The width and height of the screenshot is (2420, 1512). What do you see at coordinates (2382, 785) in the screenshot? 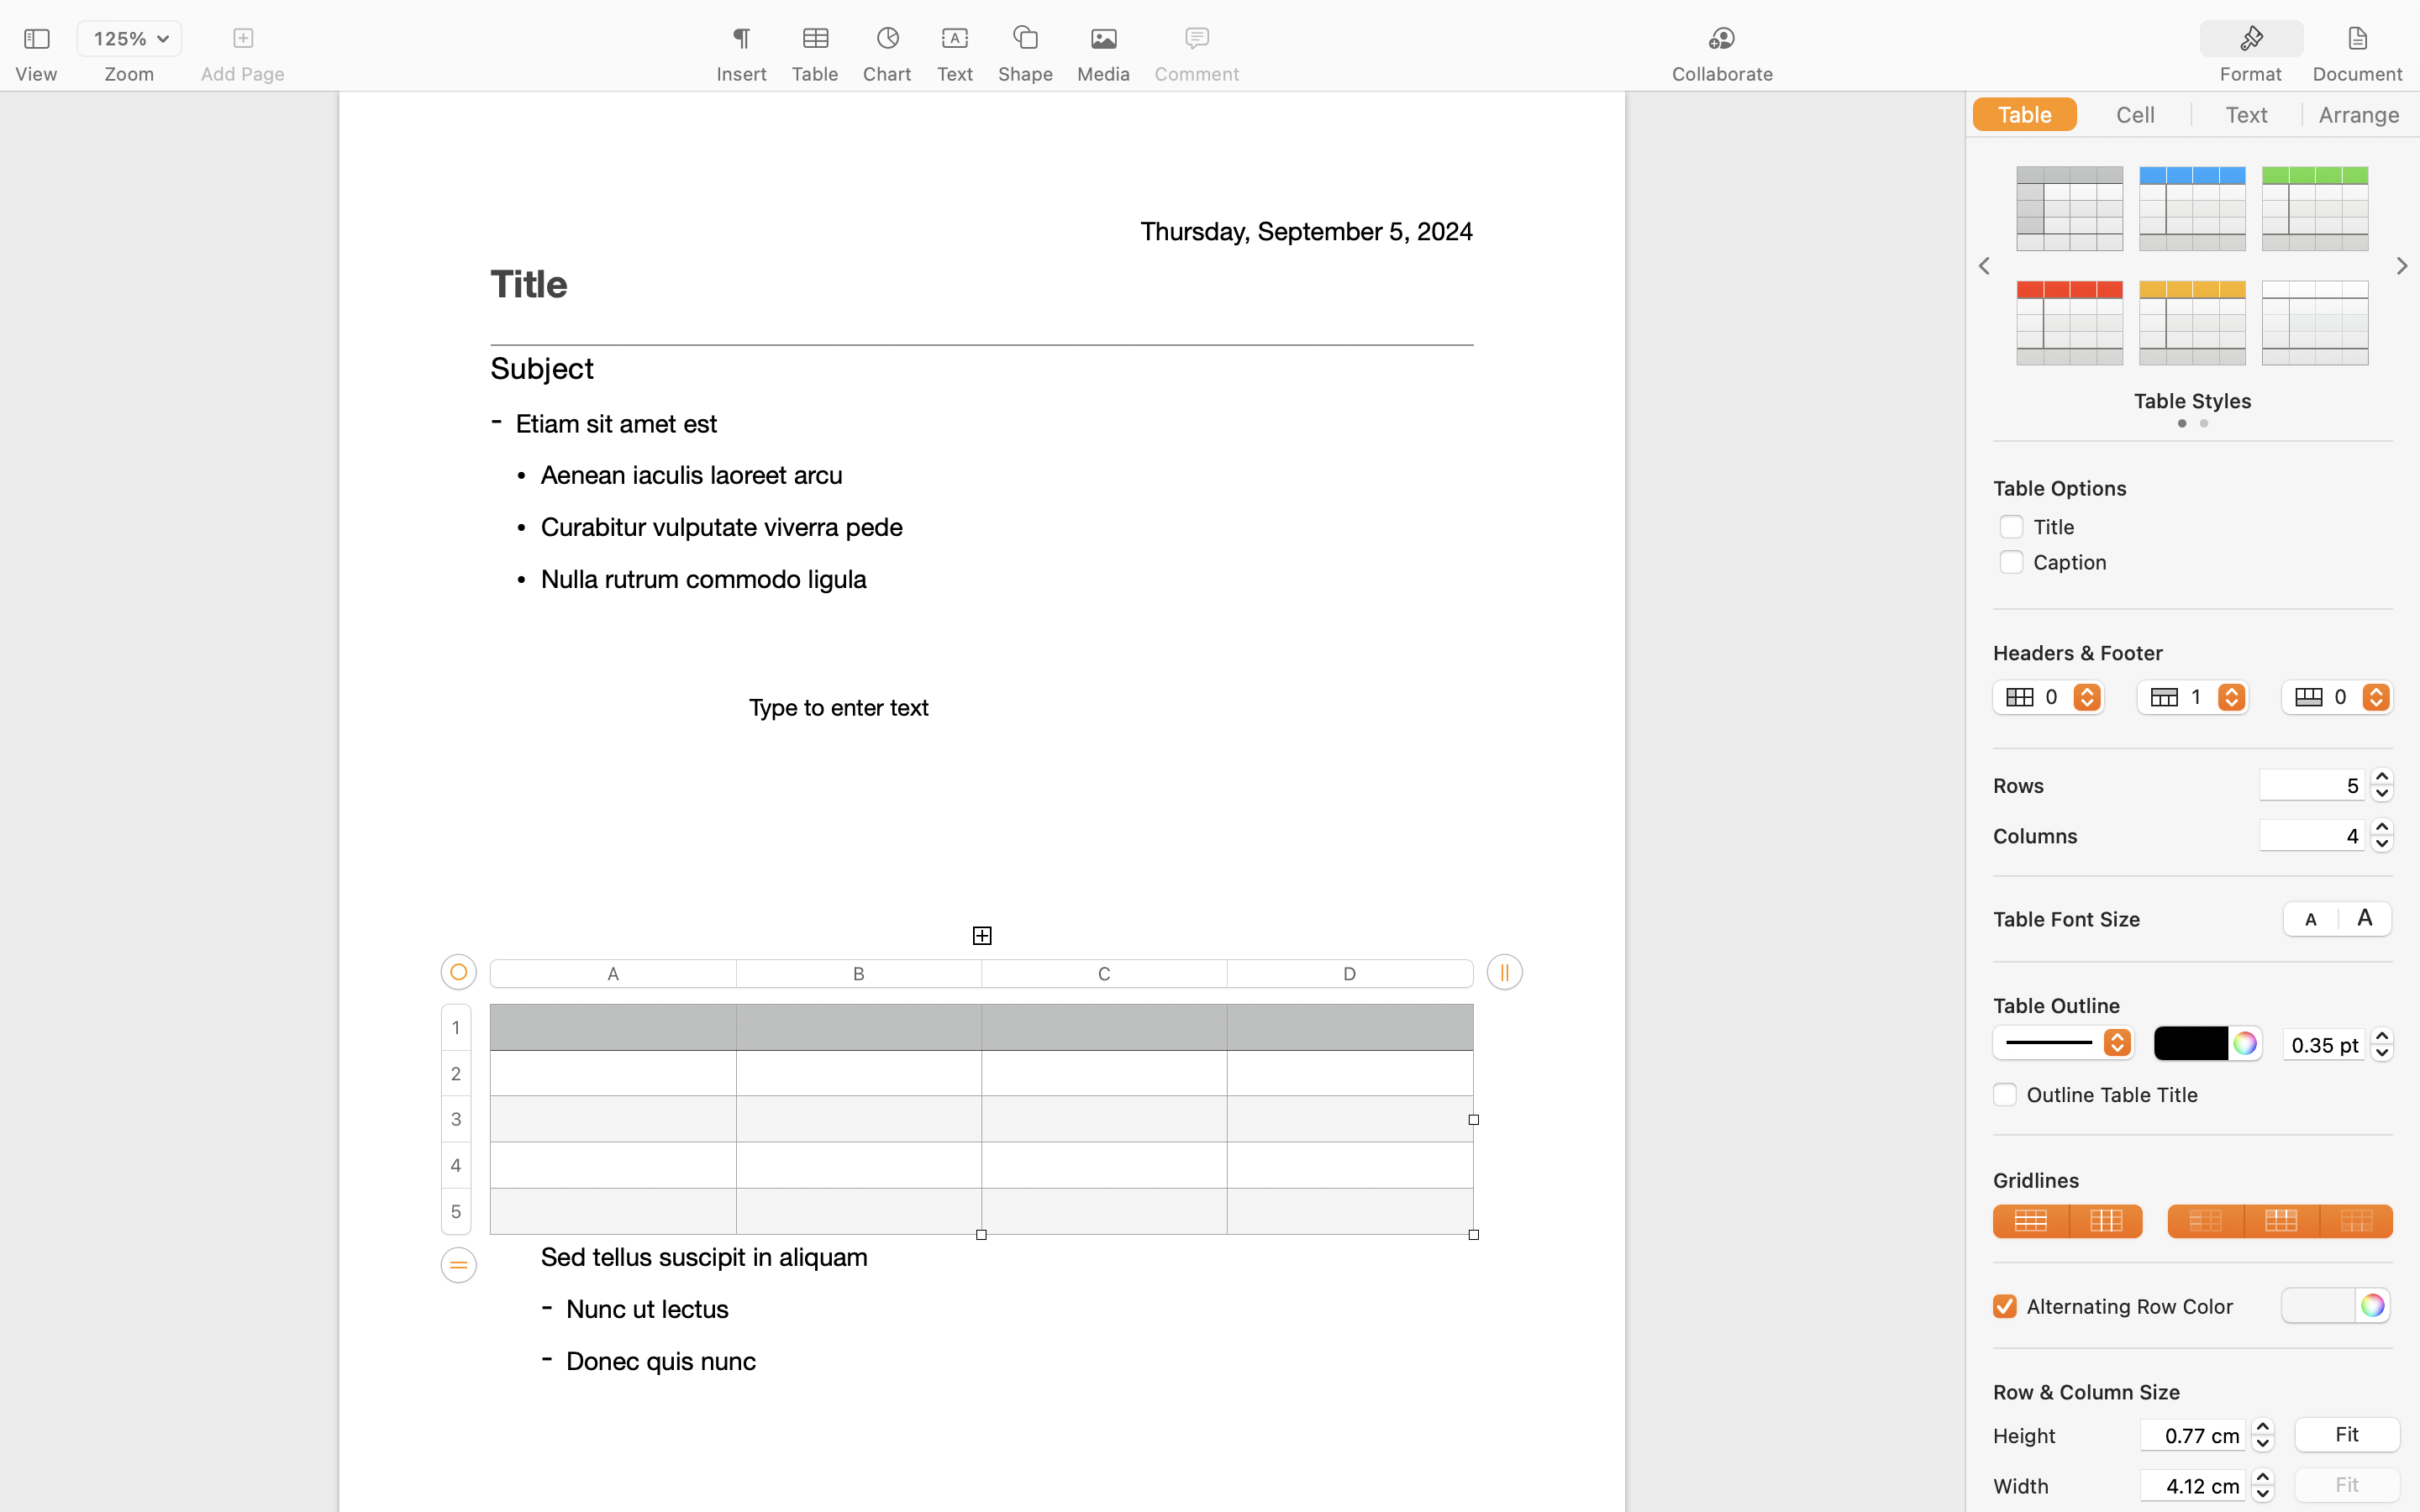
I see `5.0` at bounding box center [2382, 785].